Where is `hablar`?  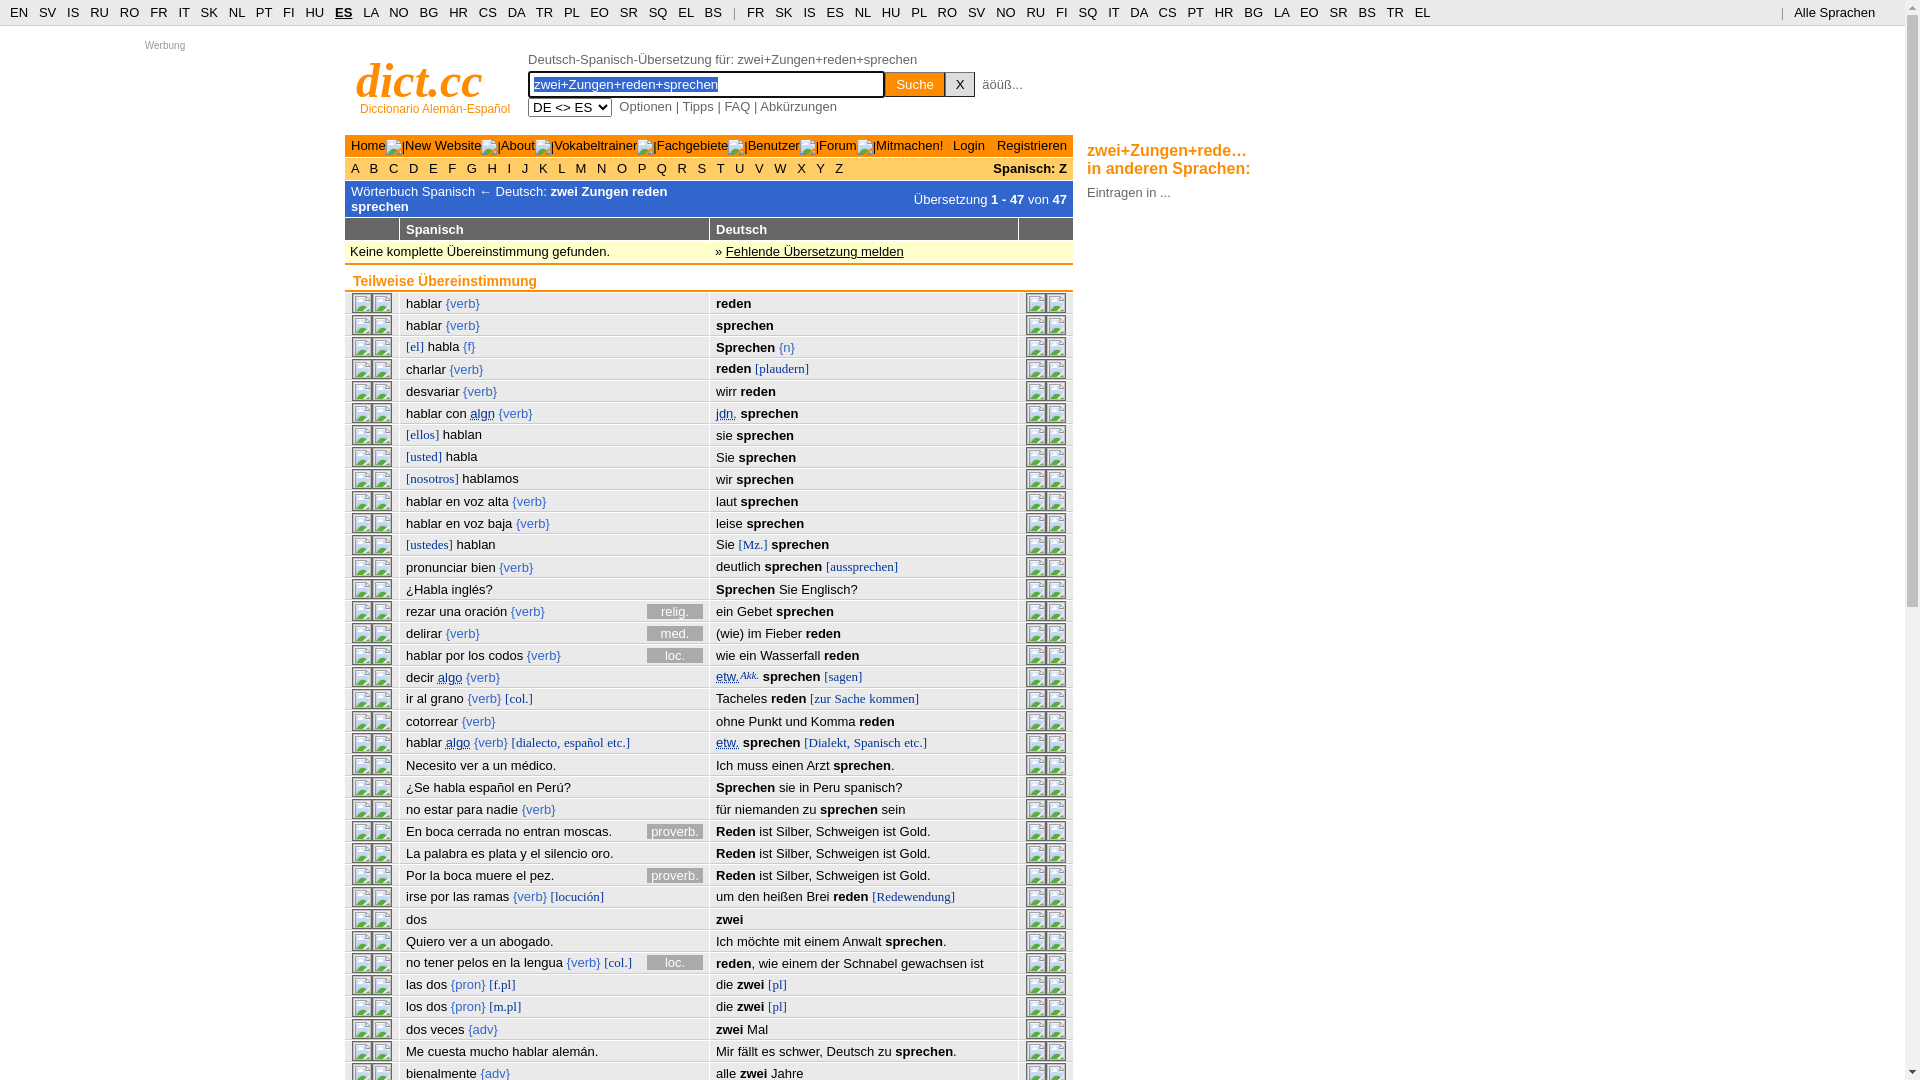 hablar is located at coordinates (424, 656).